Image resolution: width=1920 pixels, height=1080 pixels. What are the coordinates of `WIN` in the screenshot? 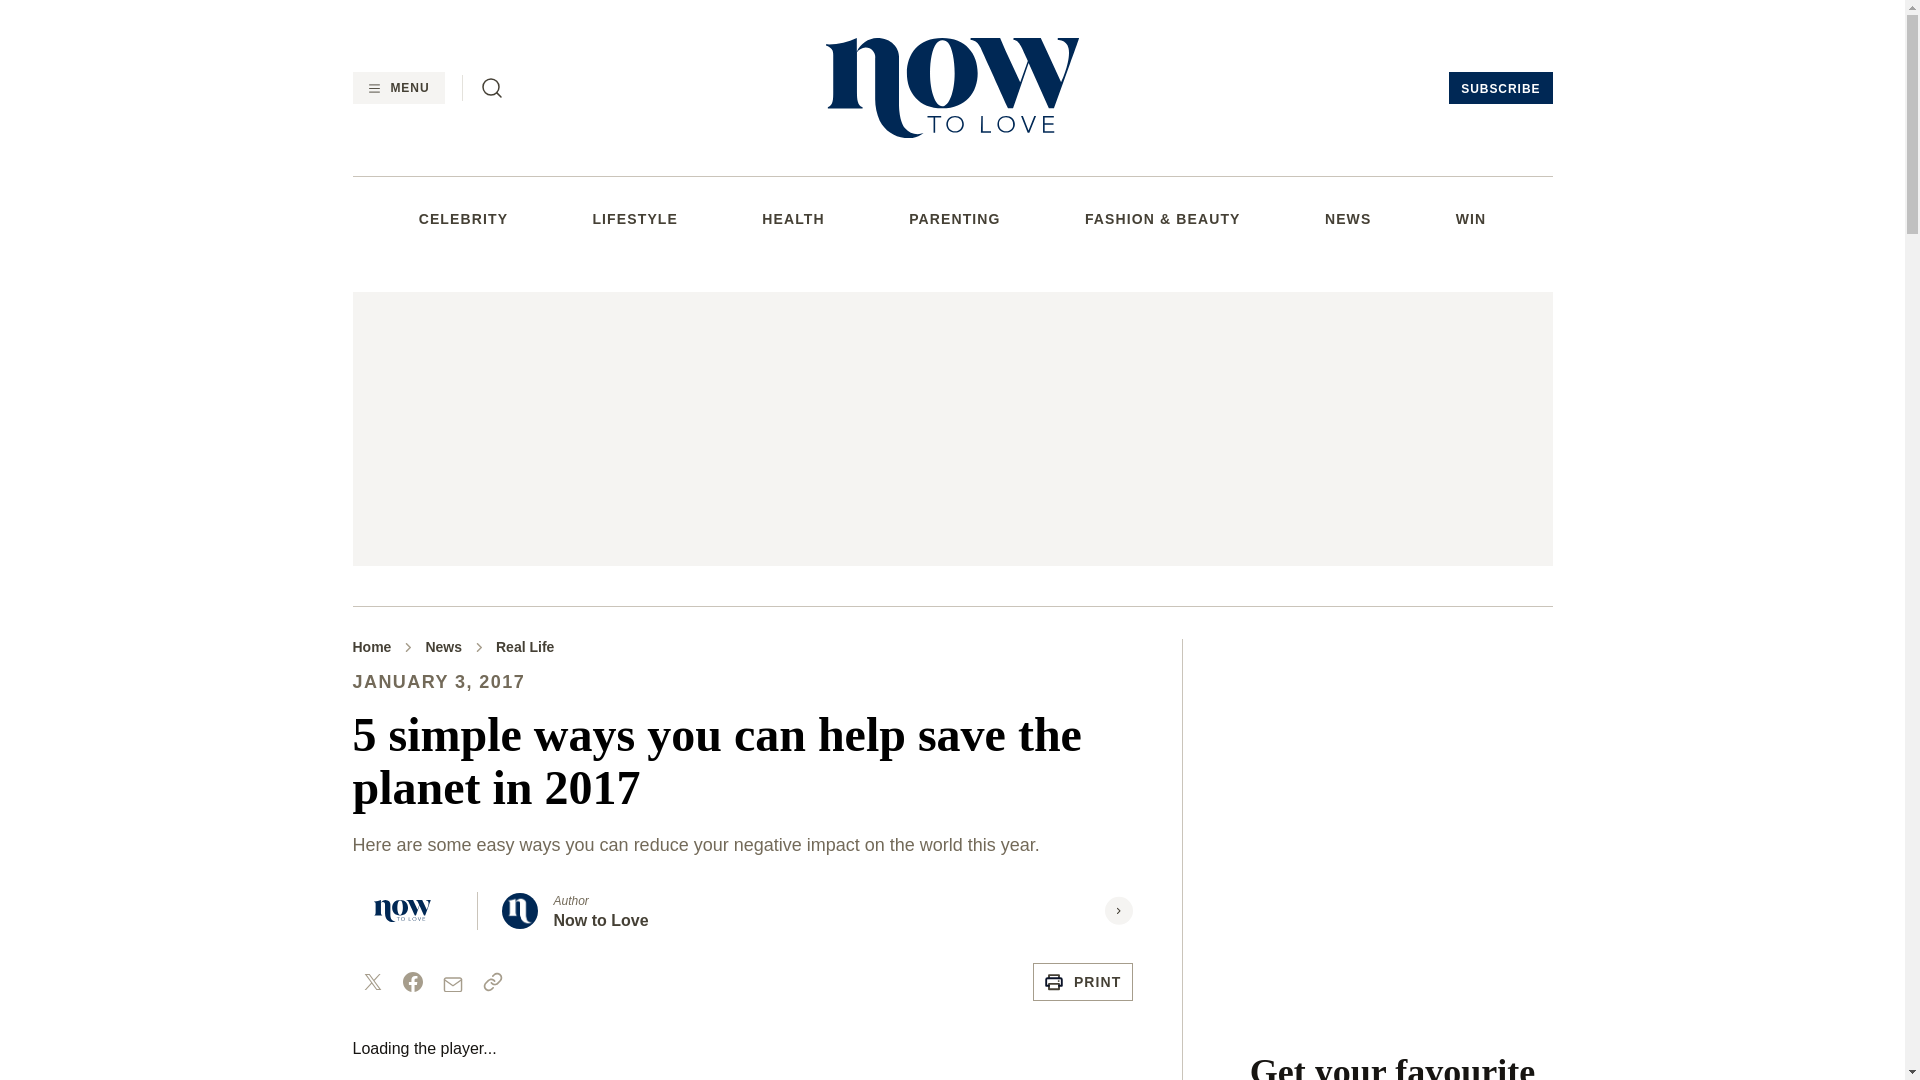 It's located at (1470, 218).